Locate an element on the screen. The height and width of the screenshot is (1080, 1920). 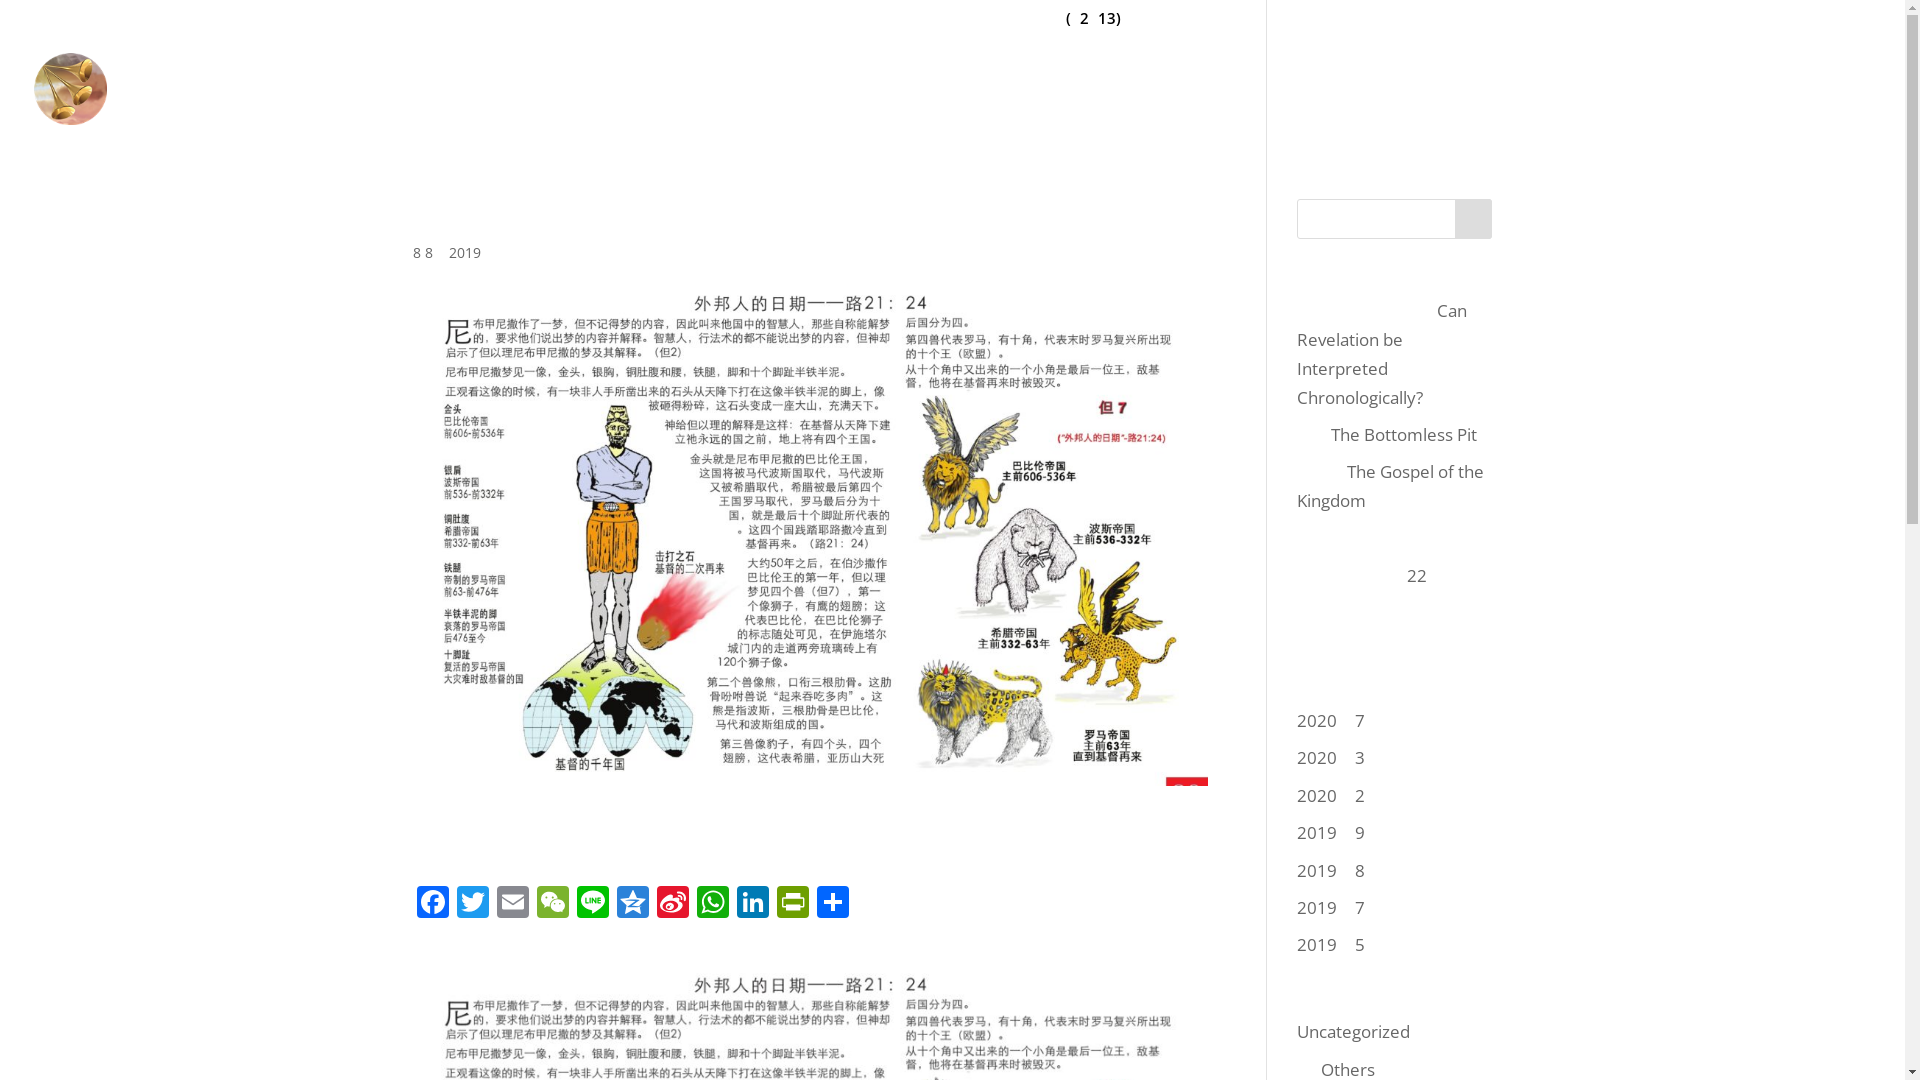
PrintFriendly is located at coordinates (792, 904).